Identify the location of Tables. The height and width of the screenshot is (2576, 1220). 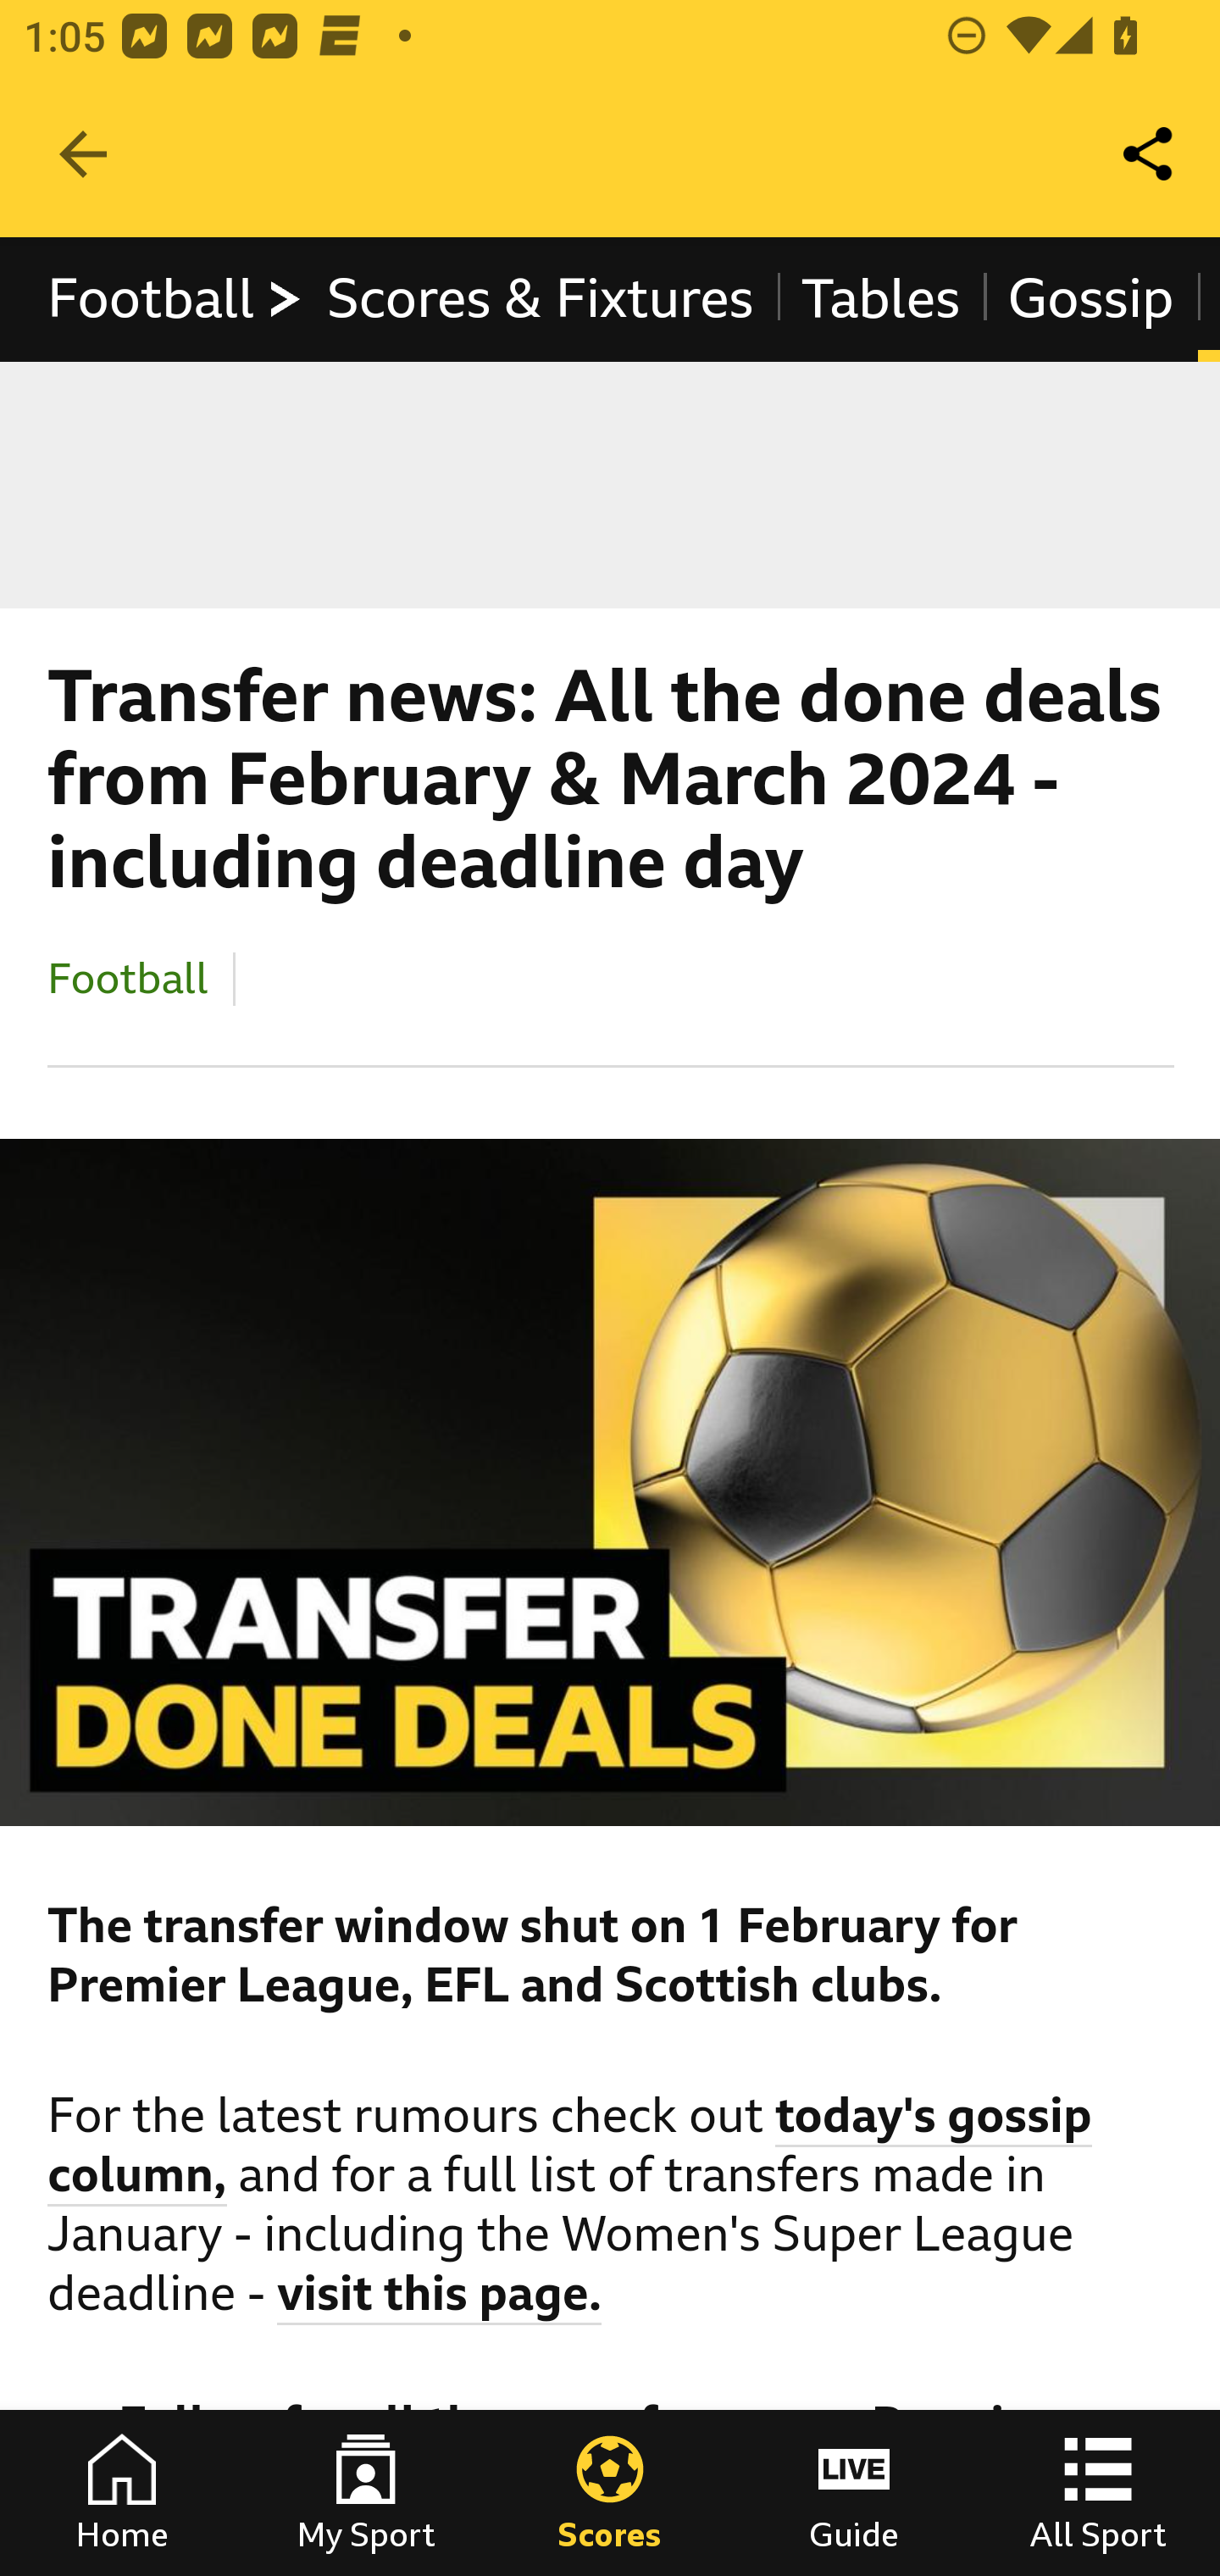
(881, 298).